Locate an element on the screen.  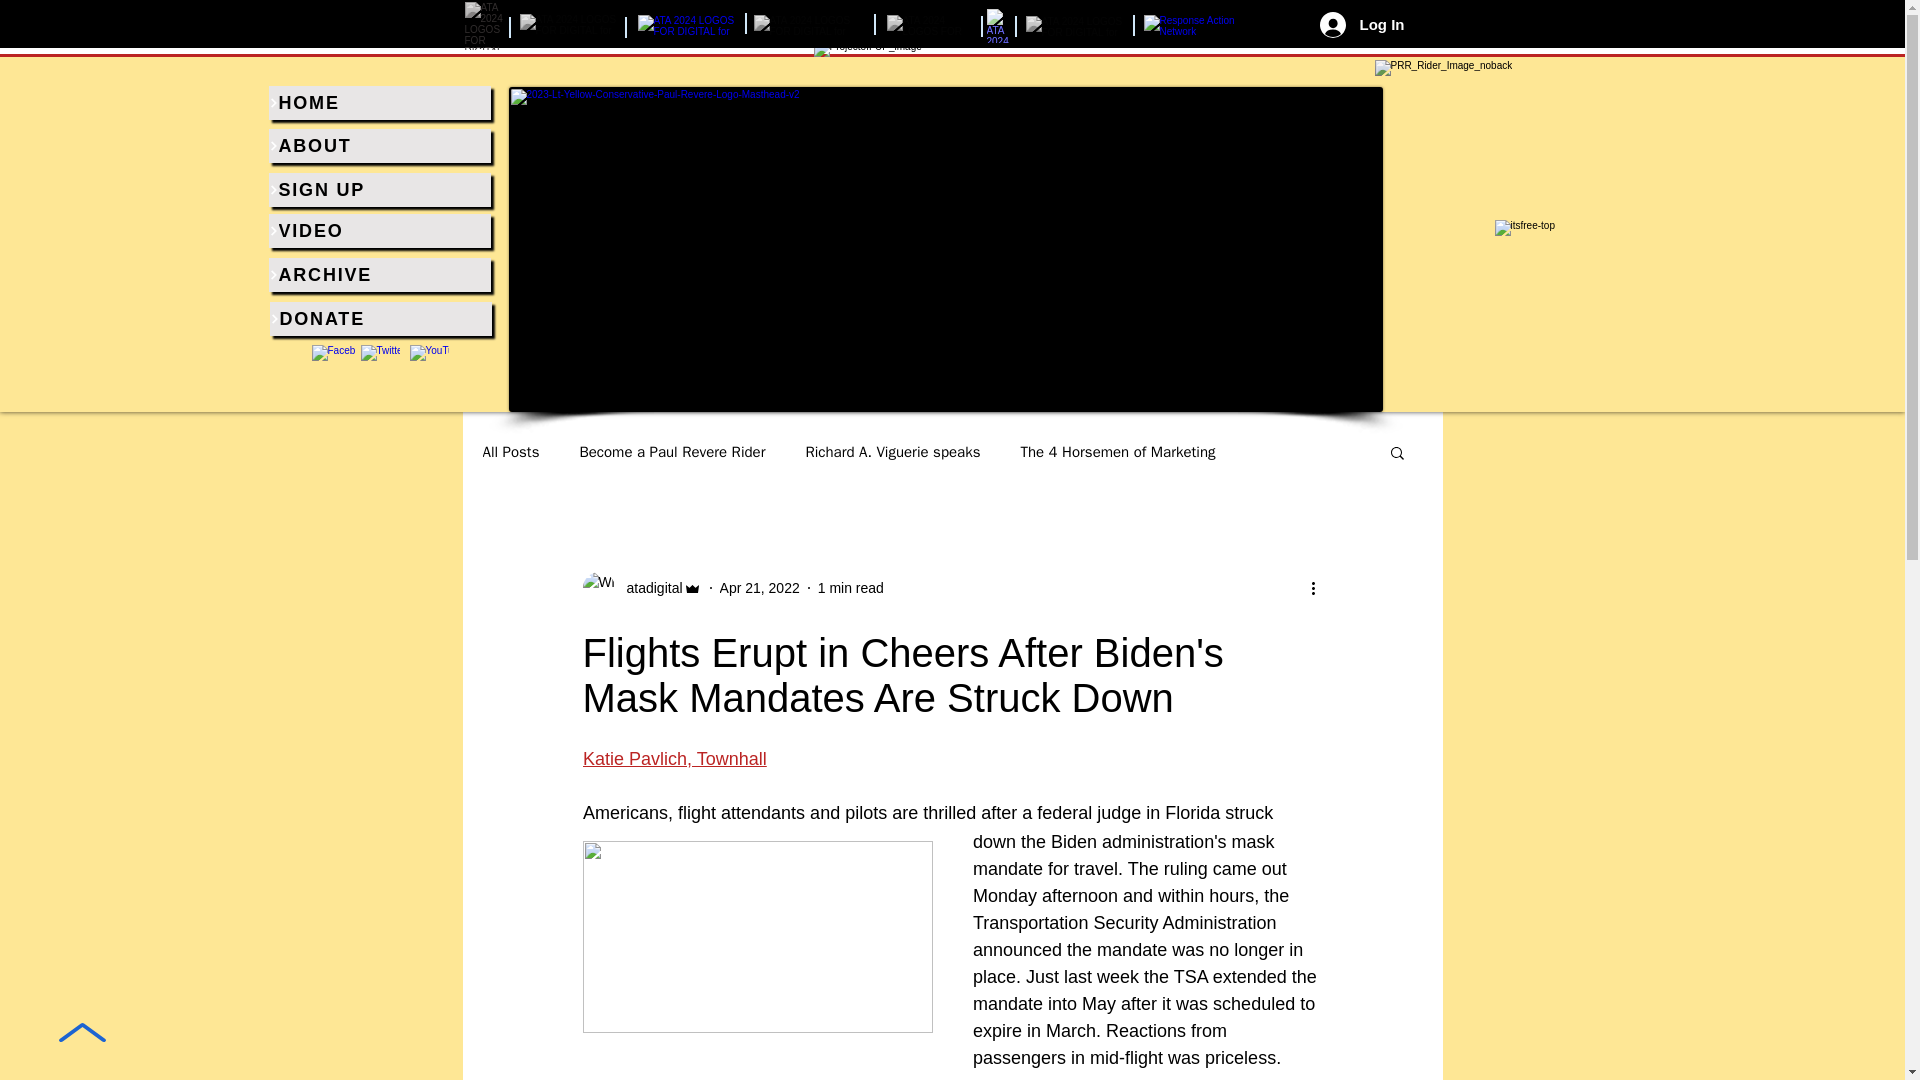
ARCHIVE is located at coordinates (378, 274).